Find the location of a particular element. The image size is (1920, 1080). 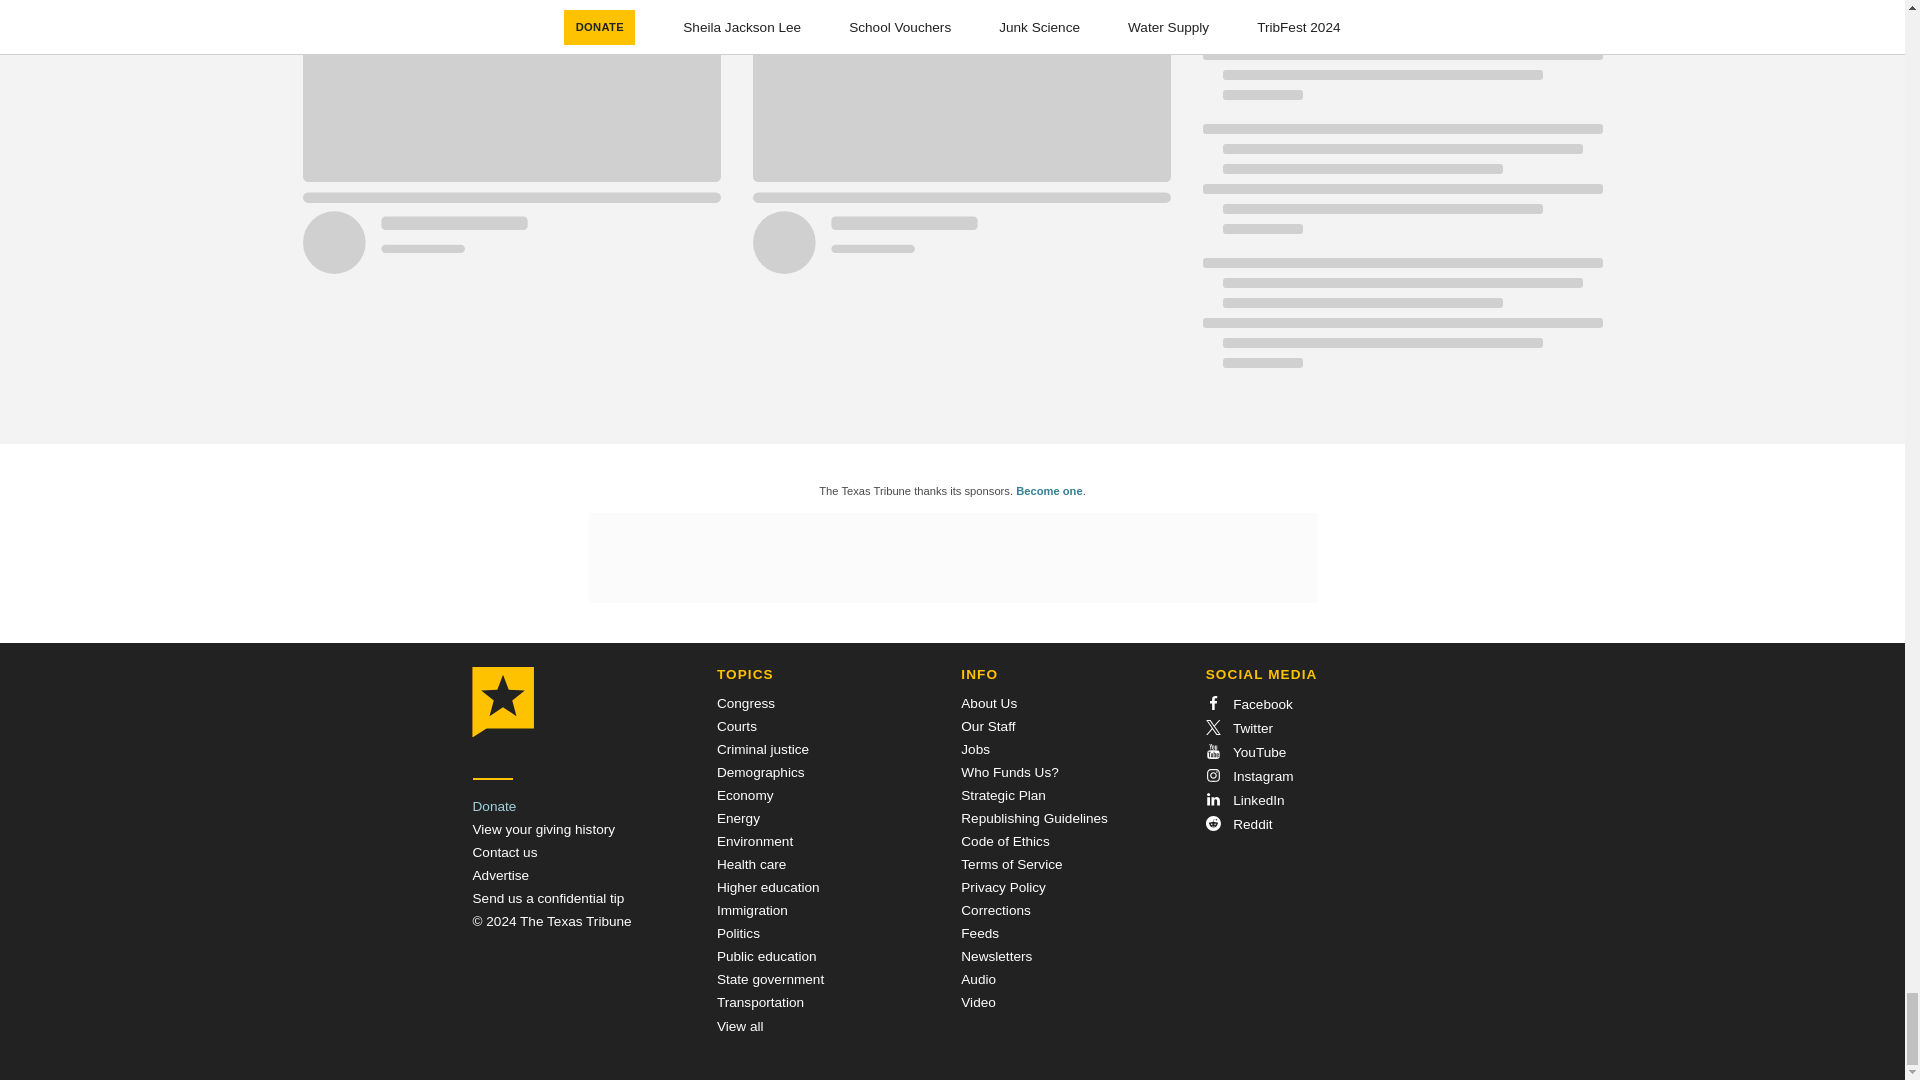

Republishing Guidelines is located at coordinates (1034, 818).